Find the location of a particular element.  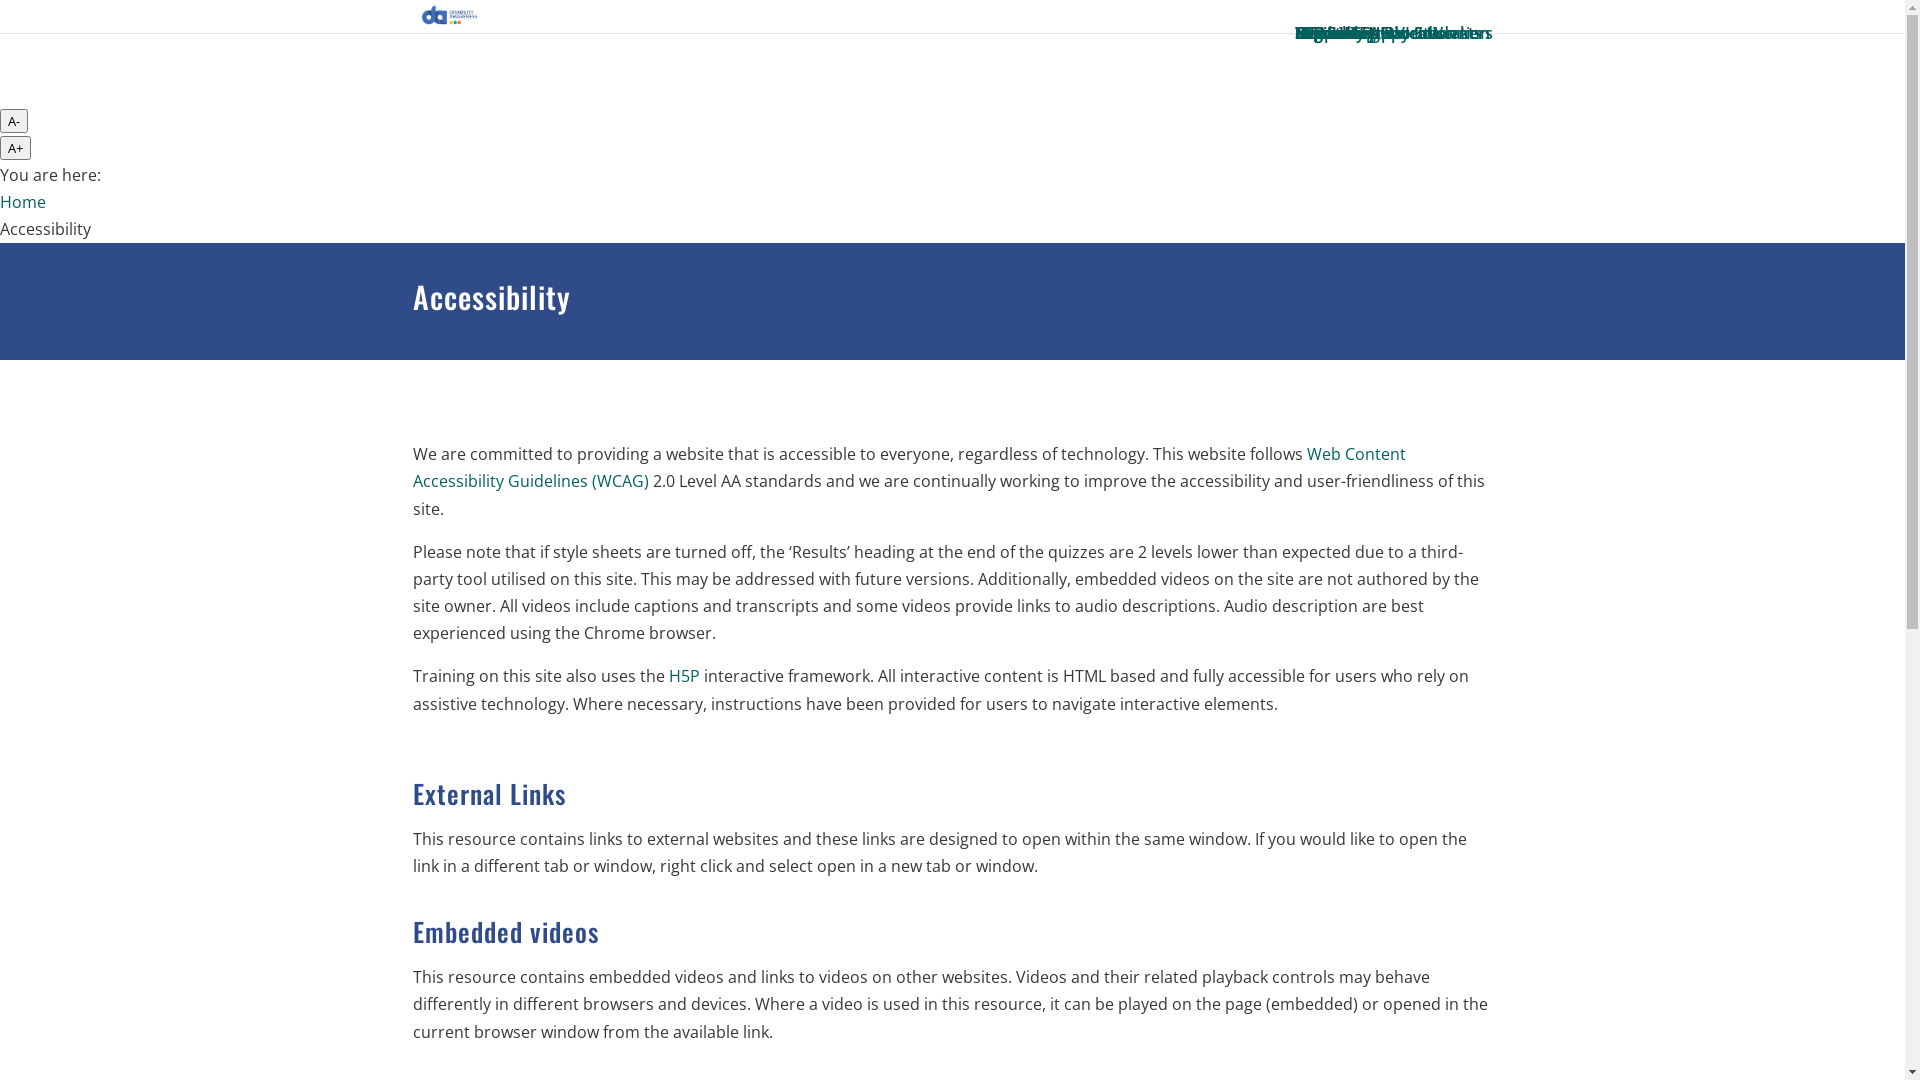

Home is located at coordinates (23, 202).